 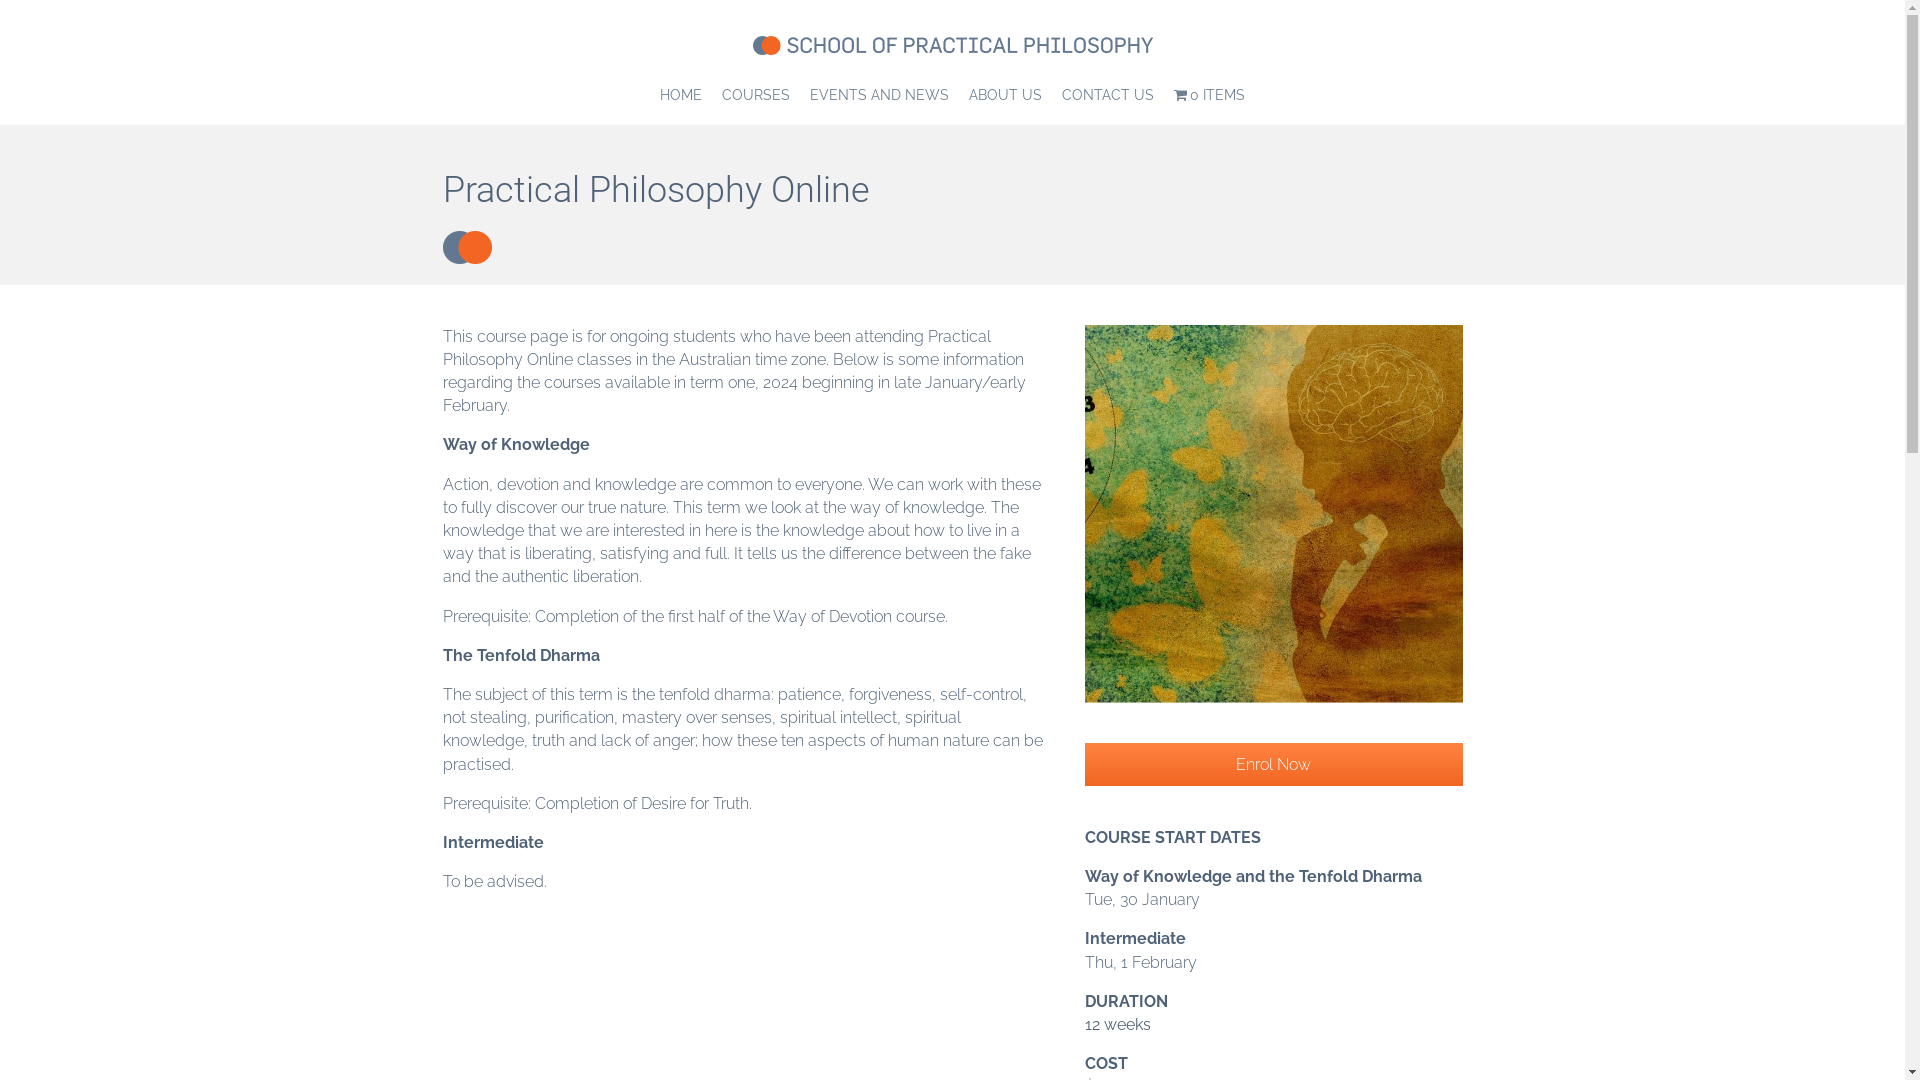 What do you see at coordinates (880, 95) in the screenshot?
I see `EVENTS AND NEWS` at bounding box center [880, 95].